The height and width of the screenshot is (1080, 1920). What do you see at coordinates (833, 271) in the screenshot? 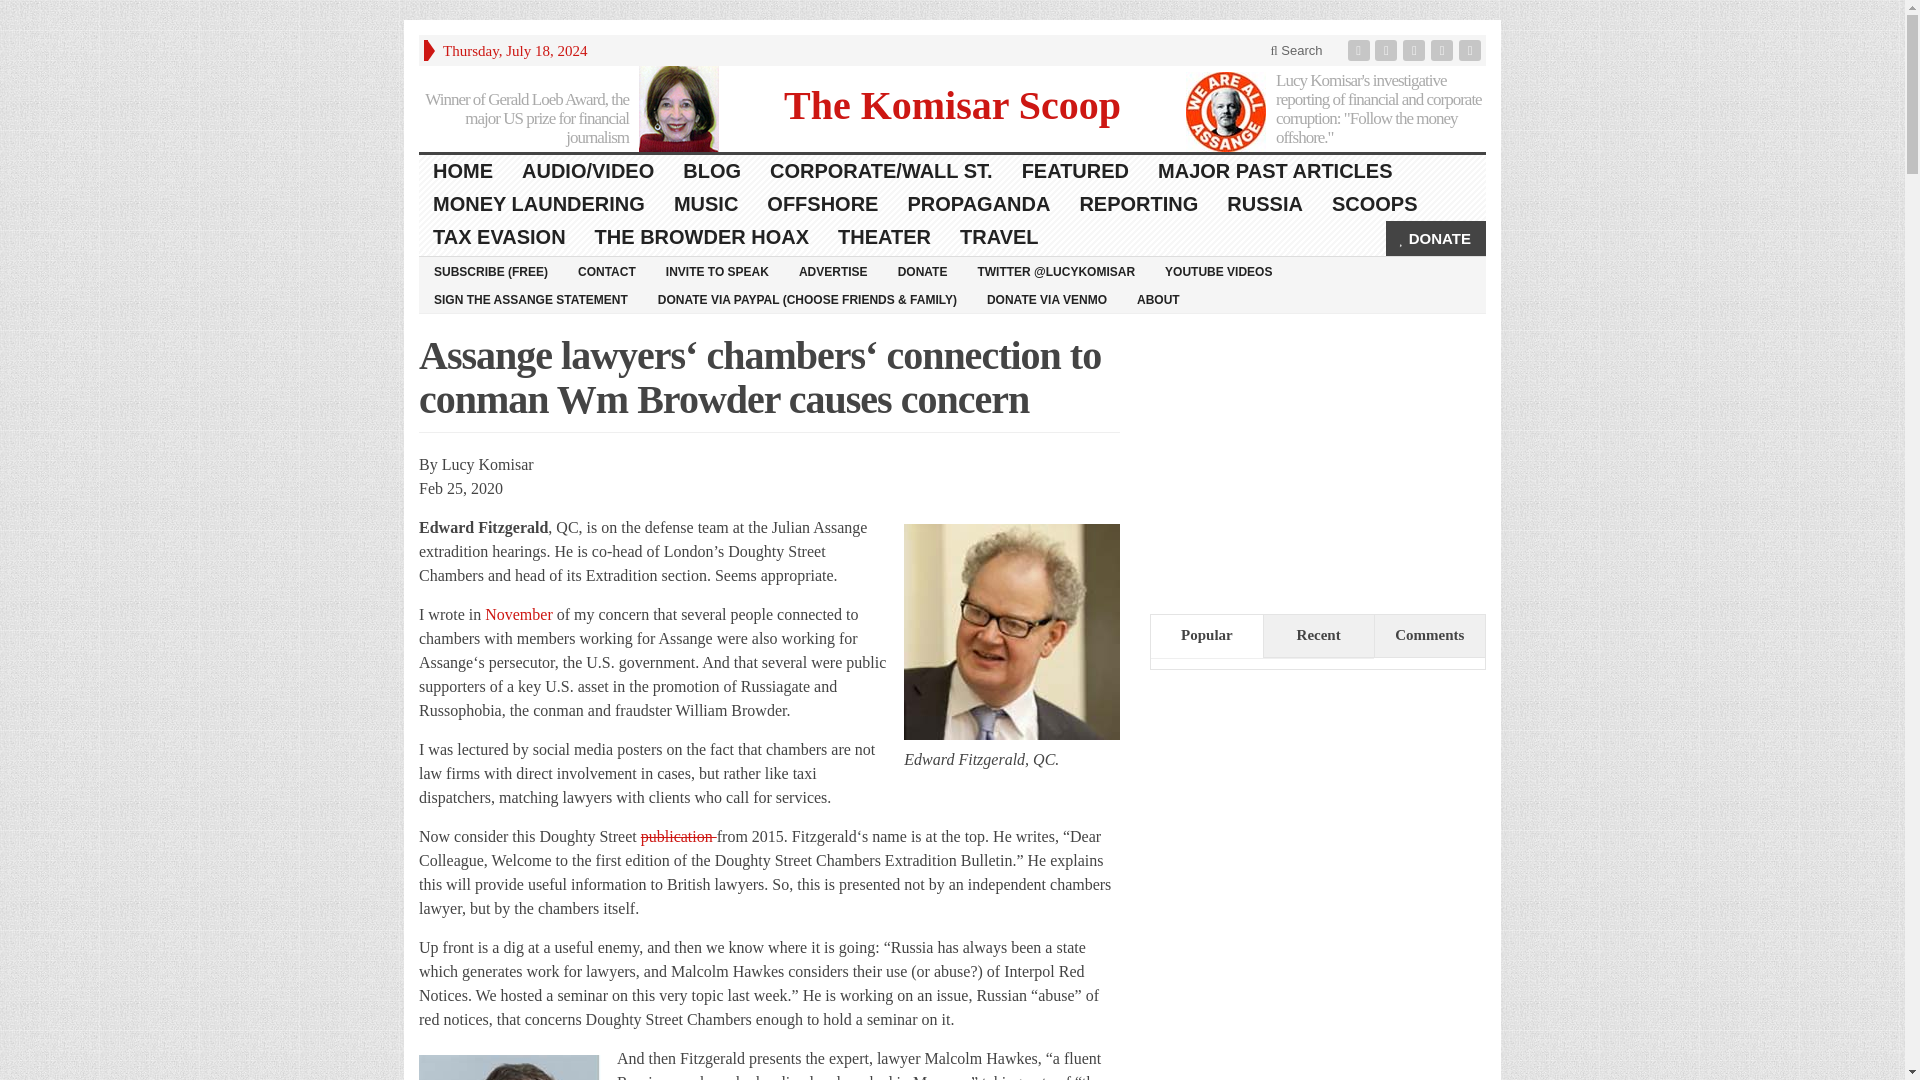
I see `ADVERTISE` at bounding box center [833, 271].